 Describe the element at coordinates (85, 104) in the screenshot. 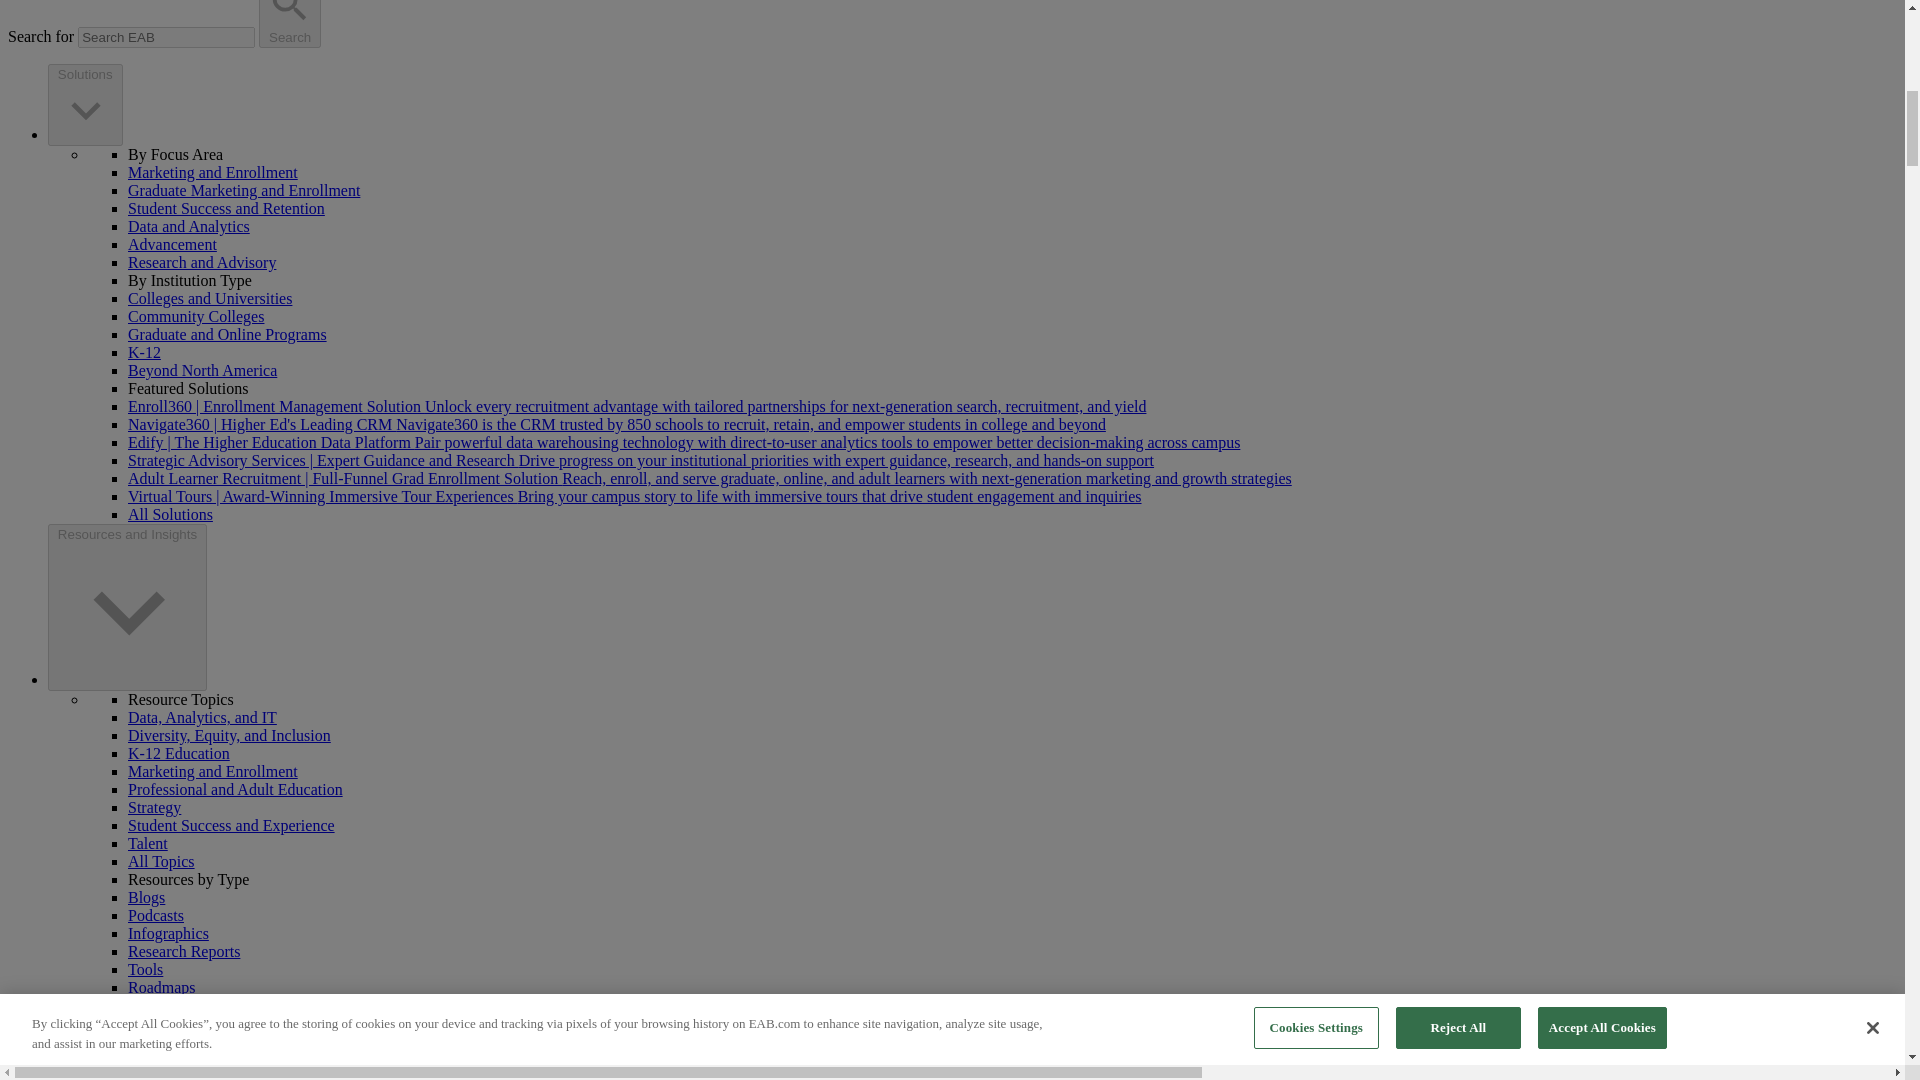

I see `Solutions` at that location.